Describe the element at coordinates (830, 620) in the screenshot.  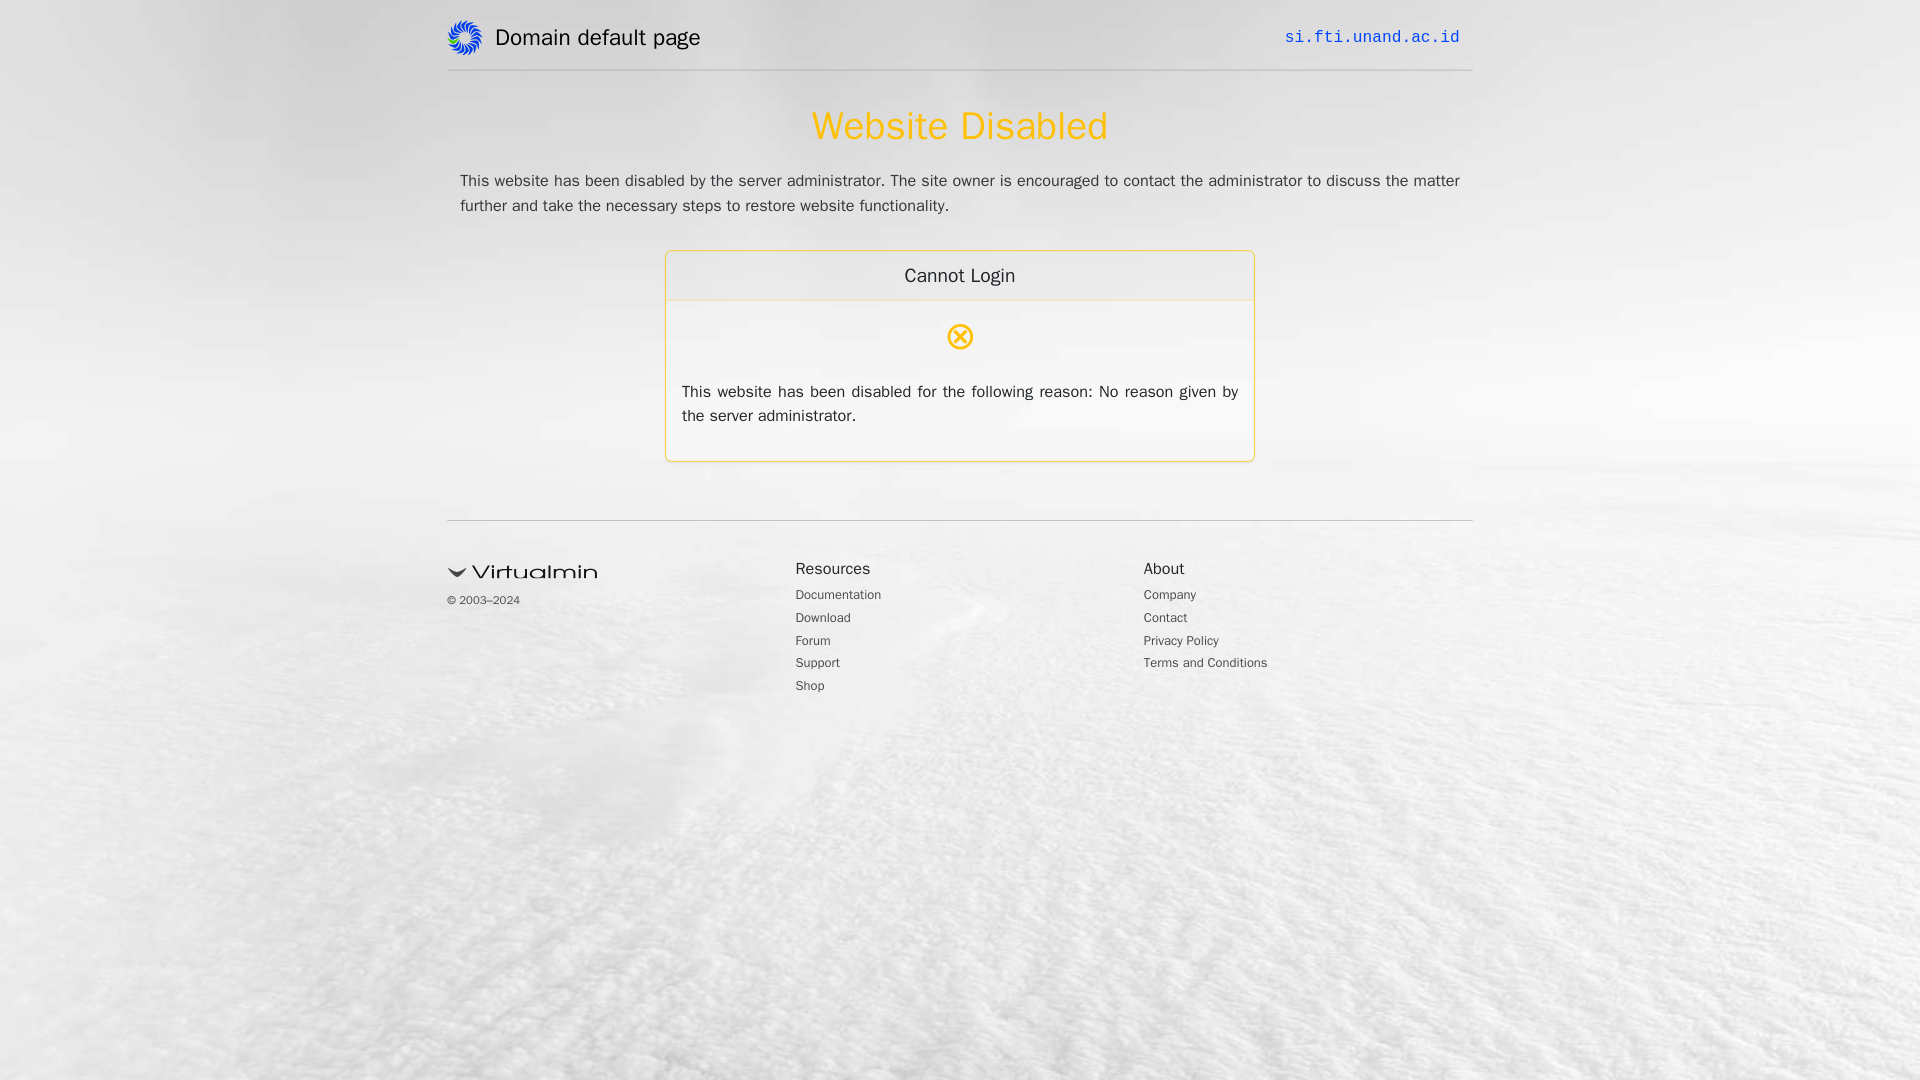
I see `Download` at that location.